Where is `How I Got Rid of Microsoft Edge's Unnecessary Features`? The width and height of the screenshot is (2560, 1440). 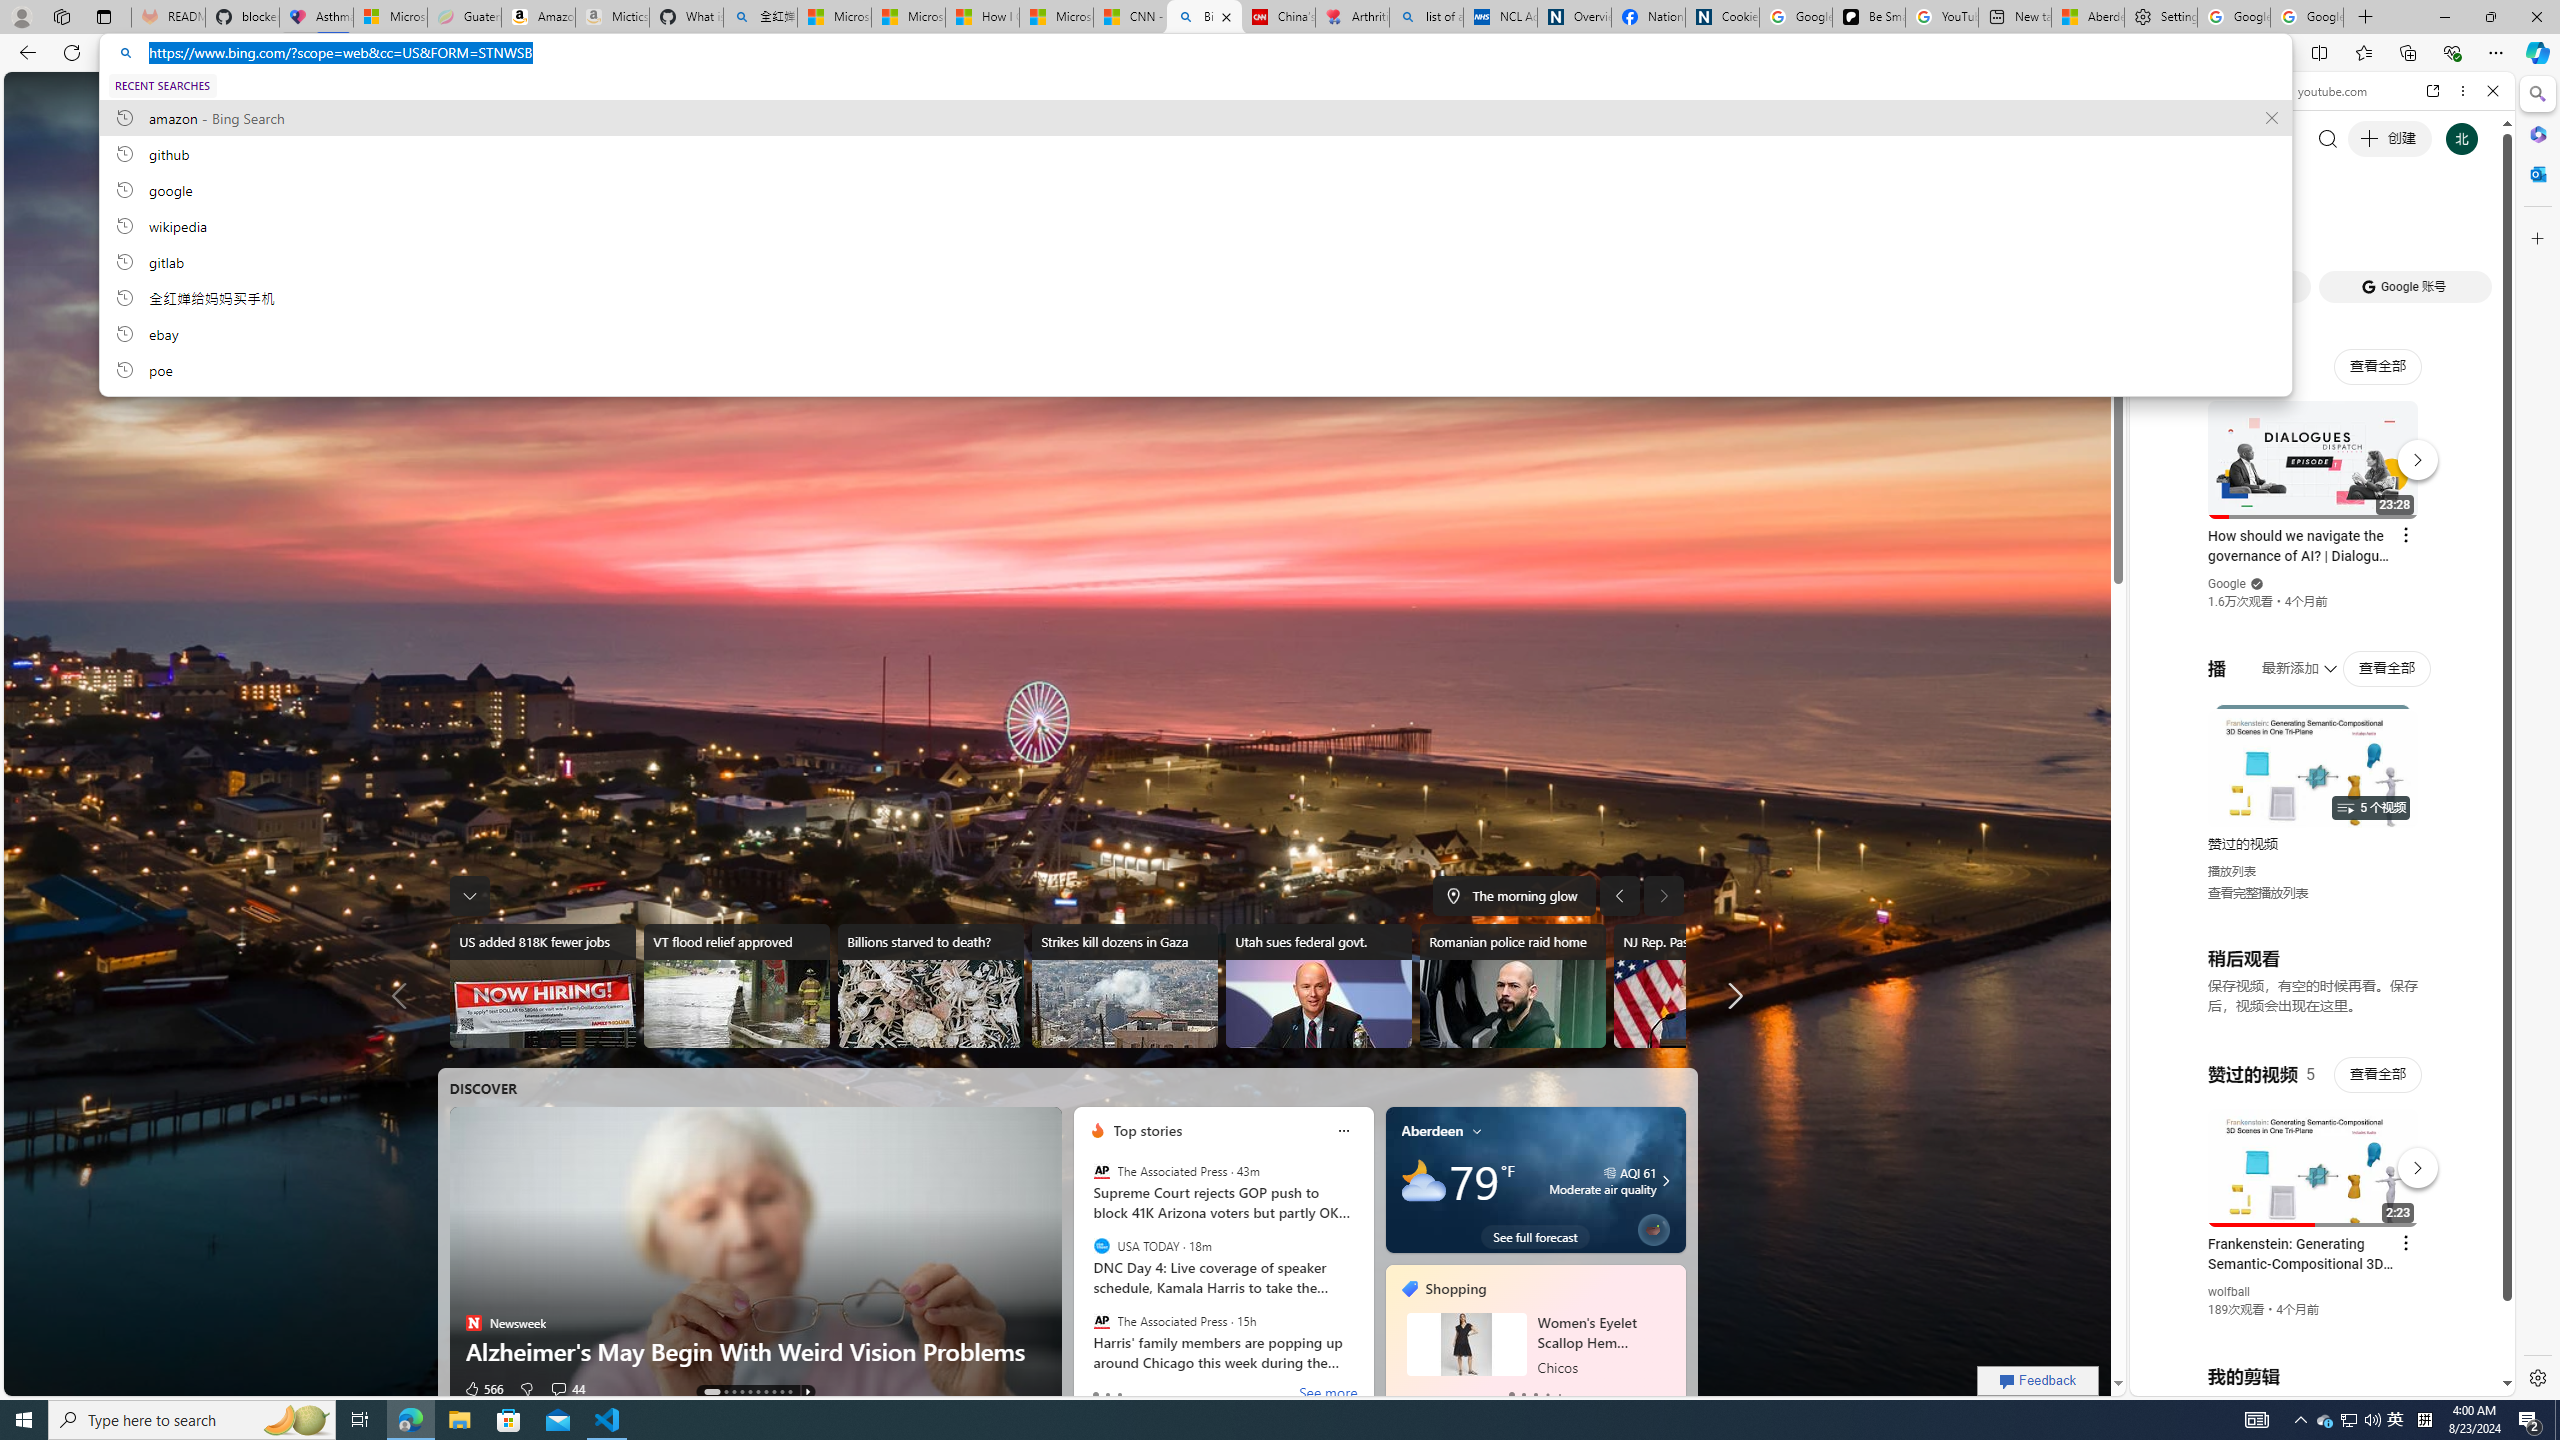
How I Got Rid of Microsoft Edge's Unnecessary Features is located at coordinates (982, 17).